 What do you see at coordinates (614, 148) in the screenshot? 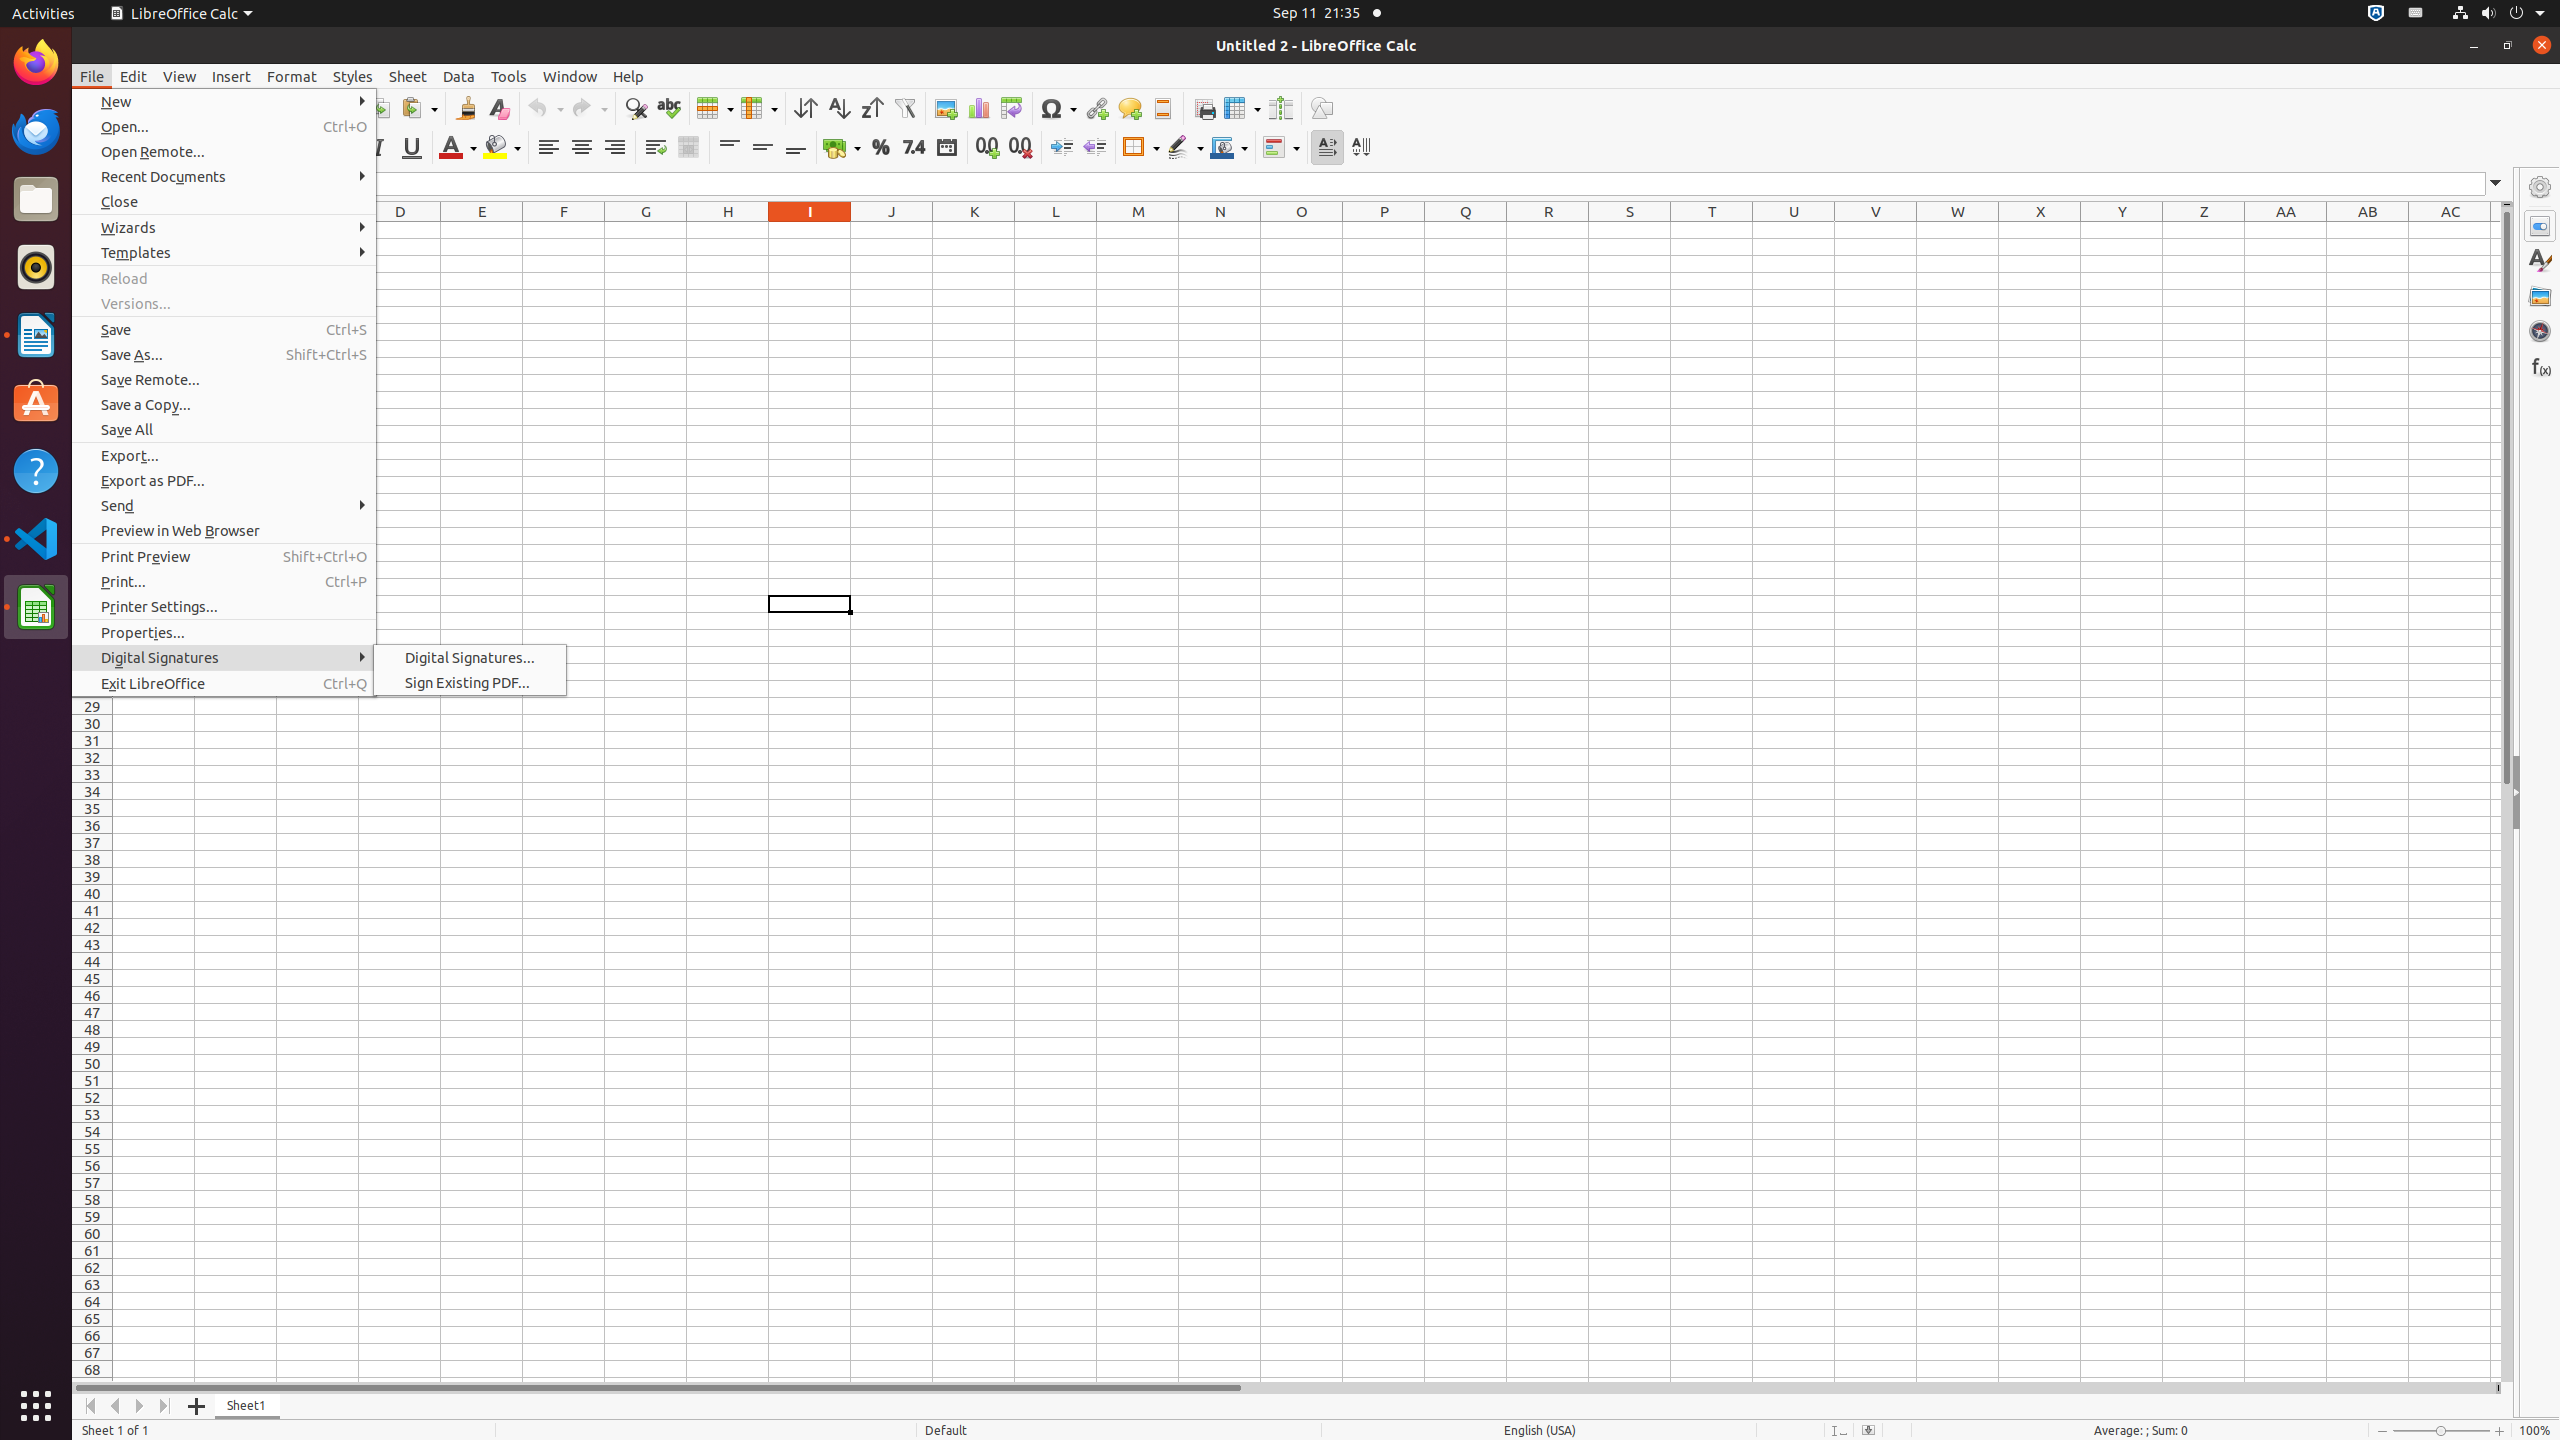
I see `Align Right` at bounding box center [614, 148].